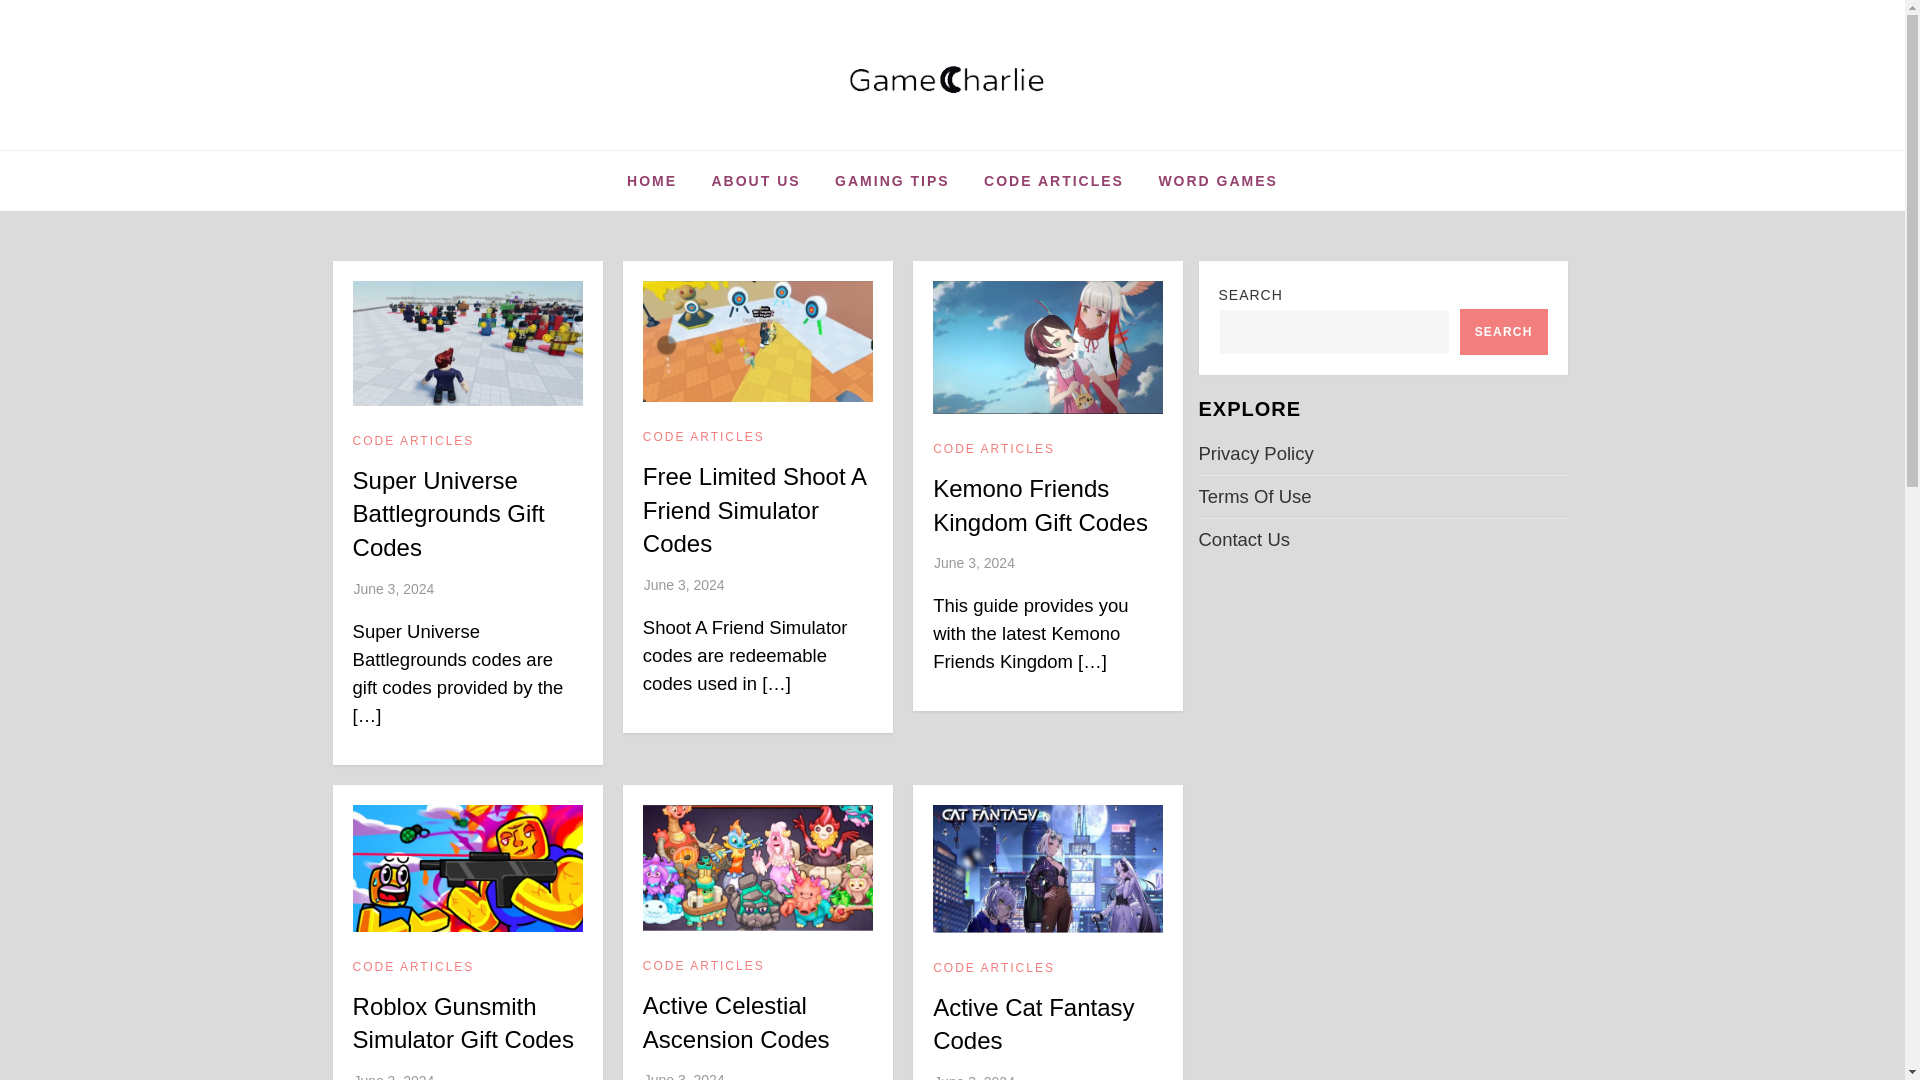 This screenshot has width=1920, height=1080. What do you see at coordinates (393, 1076) in the screenshot?
I see `June 3, 2024` at bounding box center [393, 1076].